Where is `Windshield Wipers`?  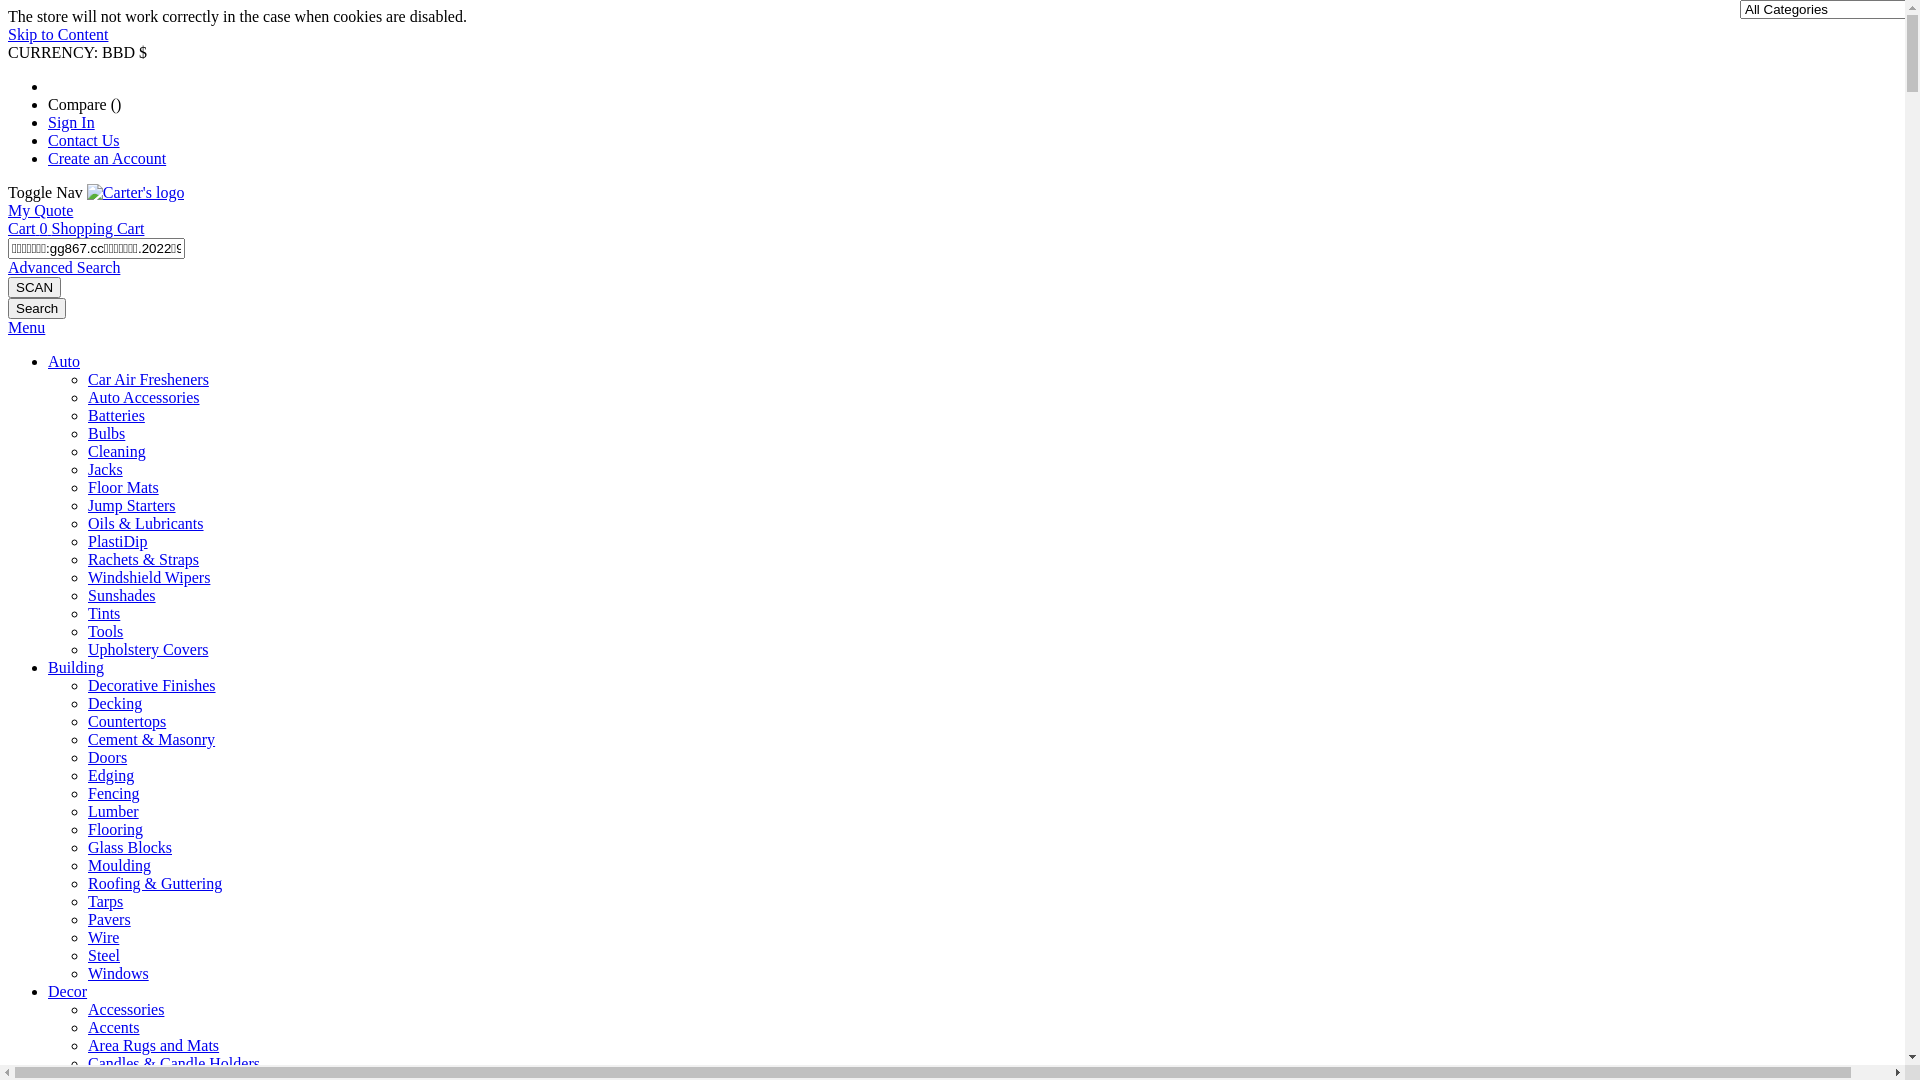
Windshield Wipers is located at coordinates (149, 578).